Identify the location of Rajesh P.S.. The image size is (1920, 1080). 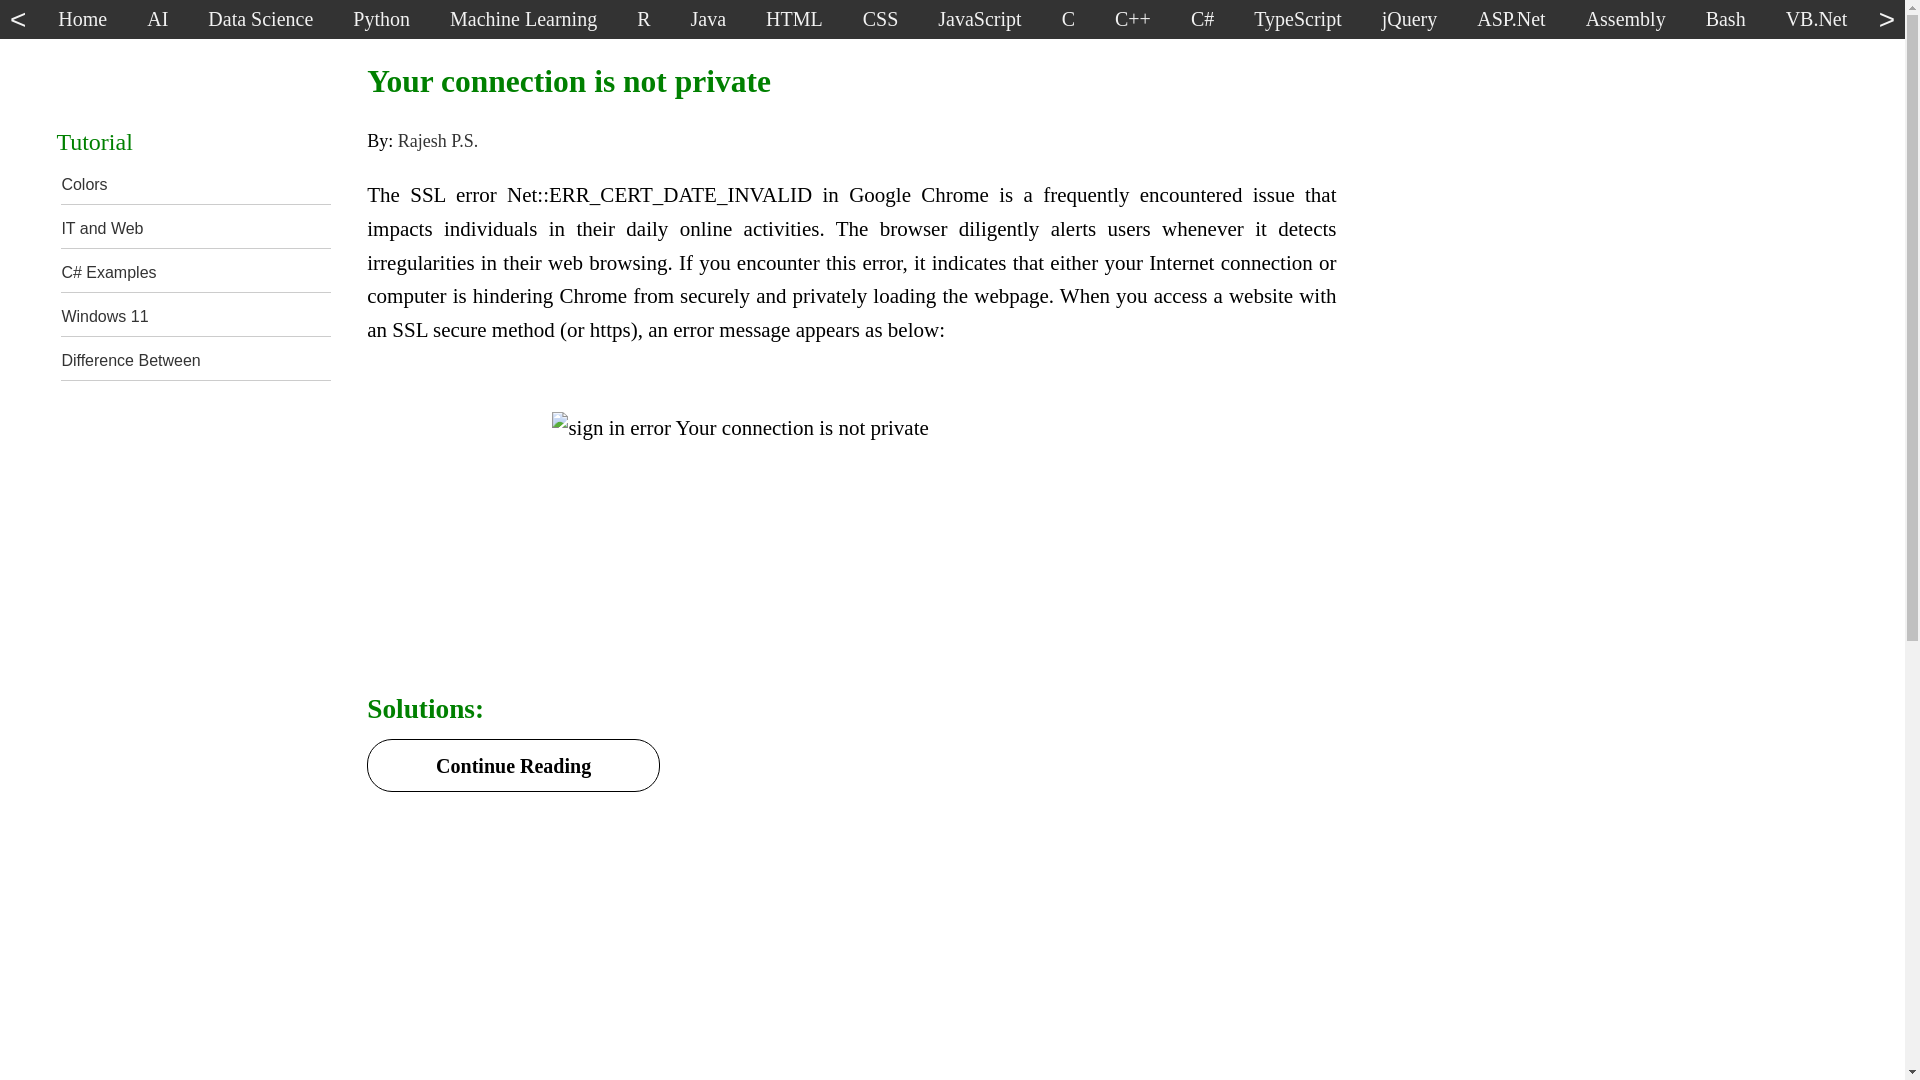
(438, 140).